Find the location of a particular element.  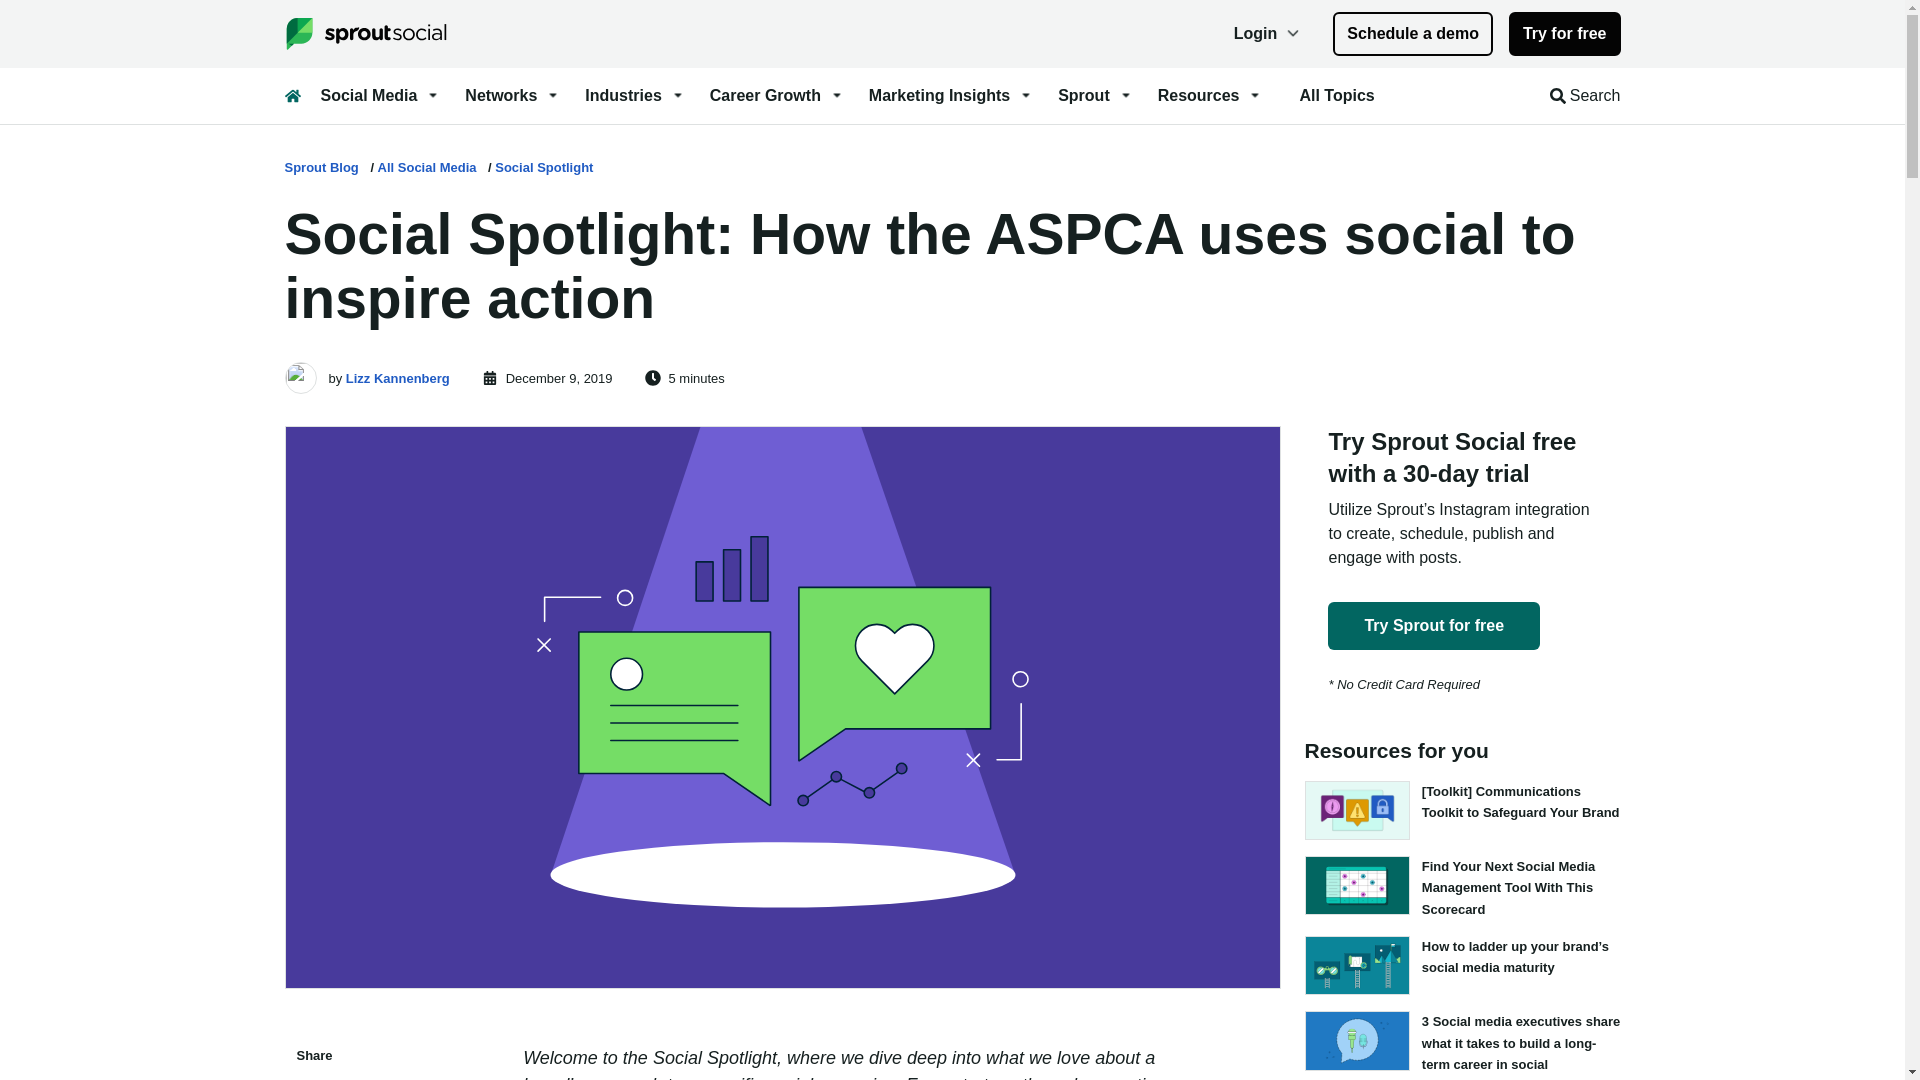

Sprout Social is located at coordinates (373, 34).